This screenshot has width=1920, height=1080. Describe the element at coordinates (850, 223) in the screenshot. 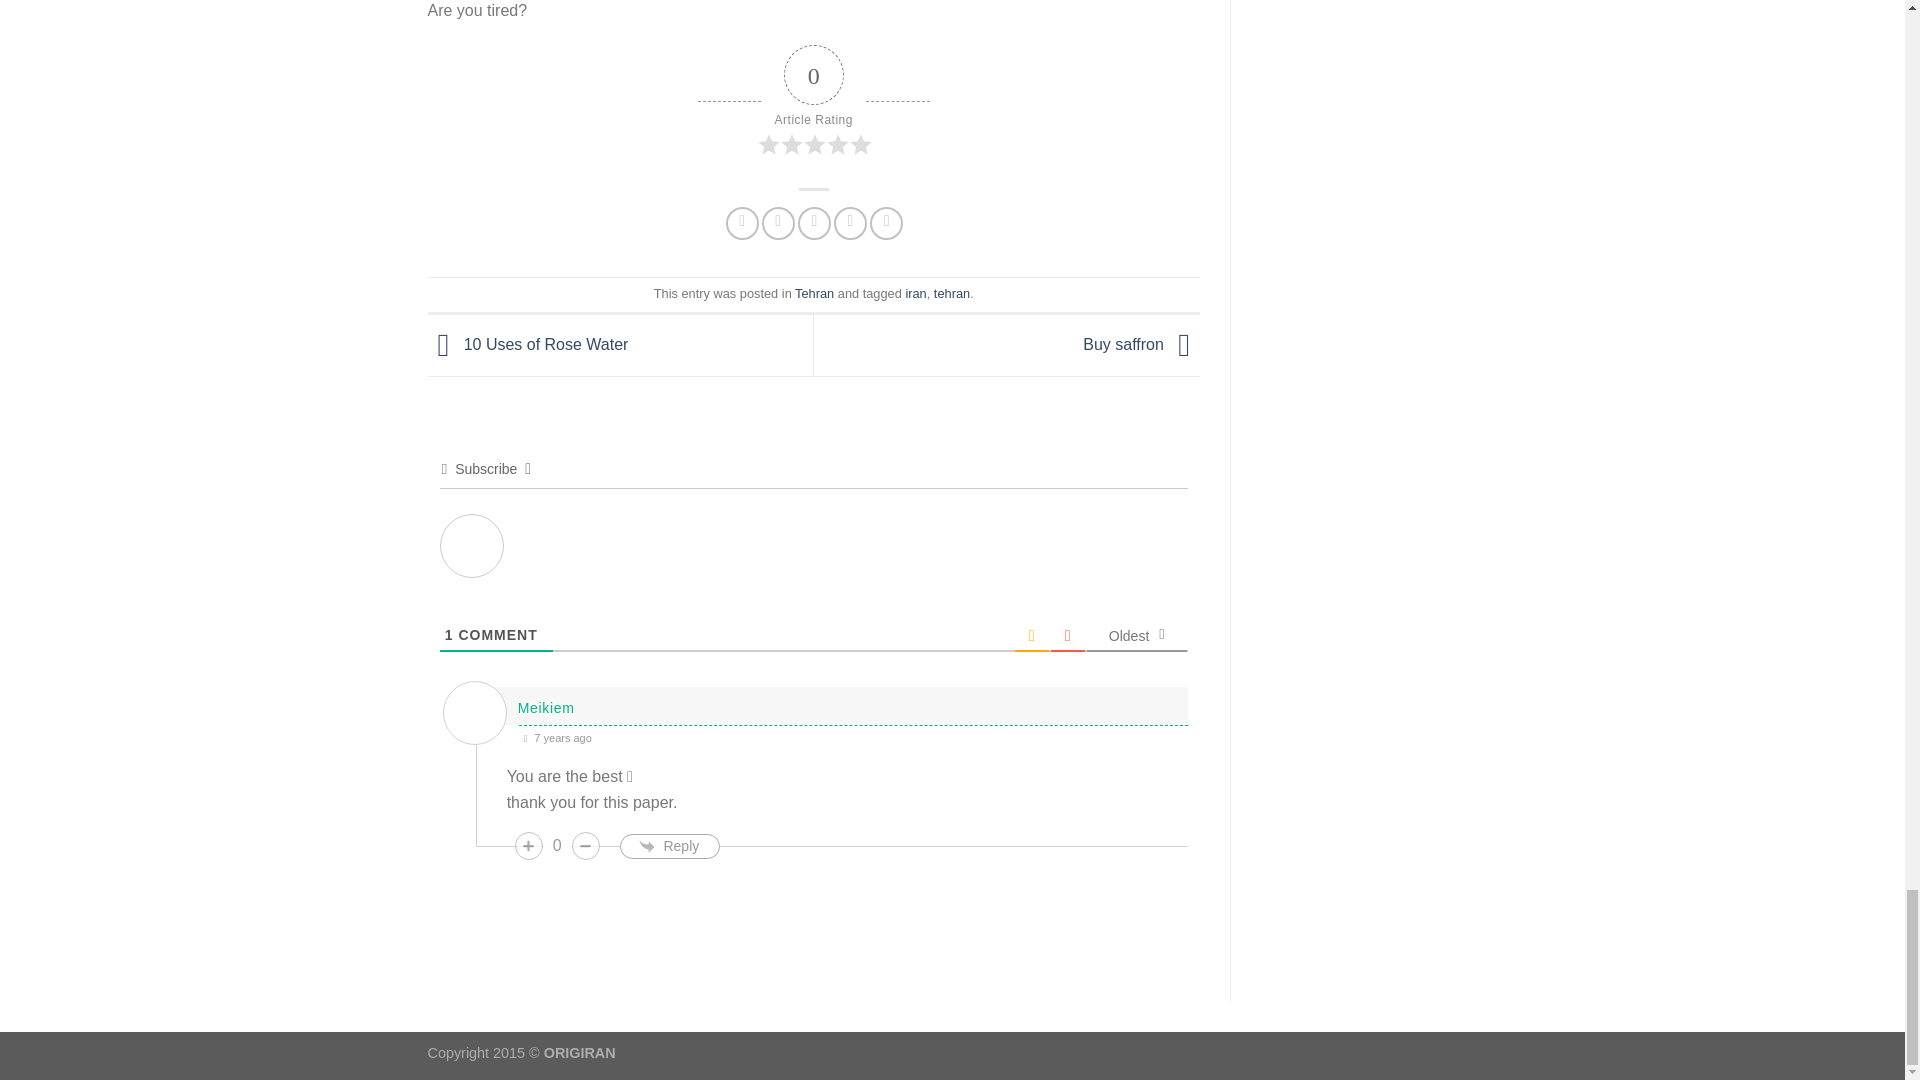

I see `Pin on Pinterest` at that location.